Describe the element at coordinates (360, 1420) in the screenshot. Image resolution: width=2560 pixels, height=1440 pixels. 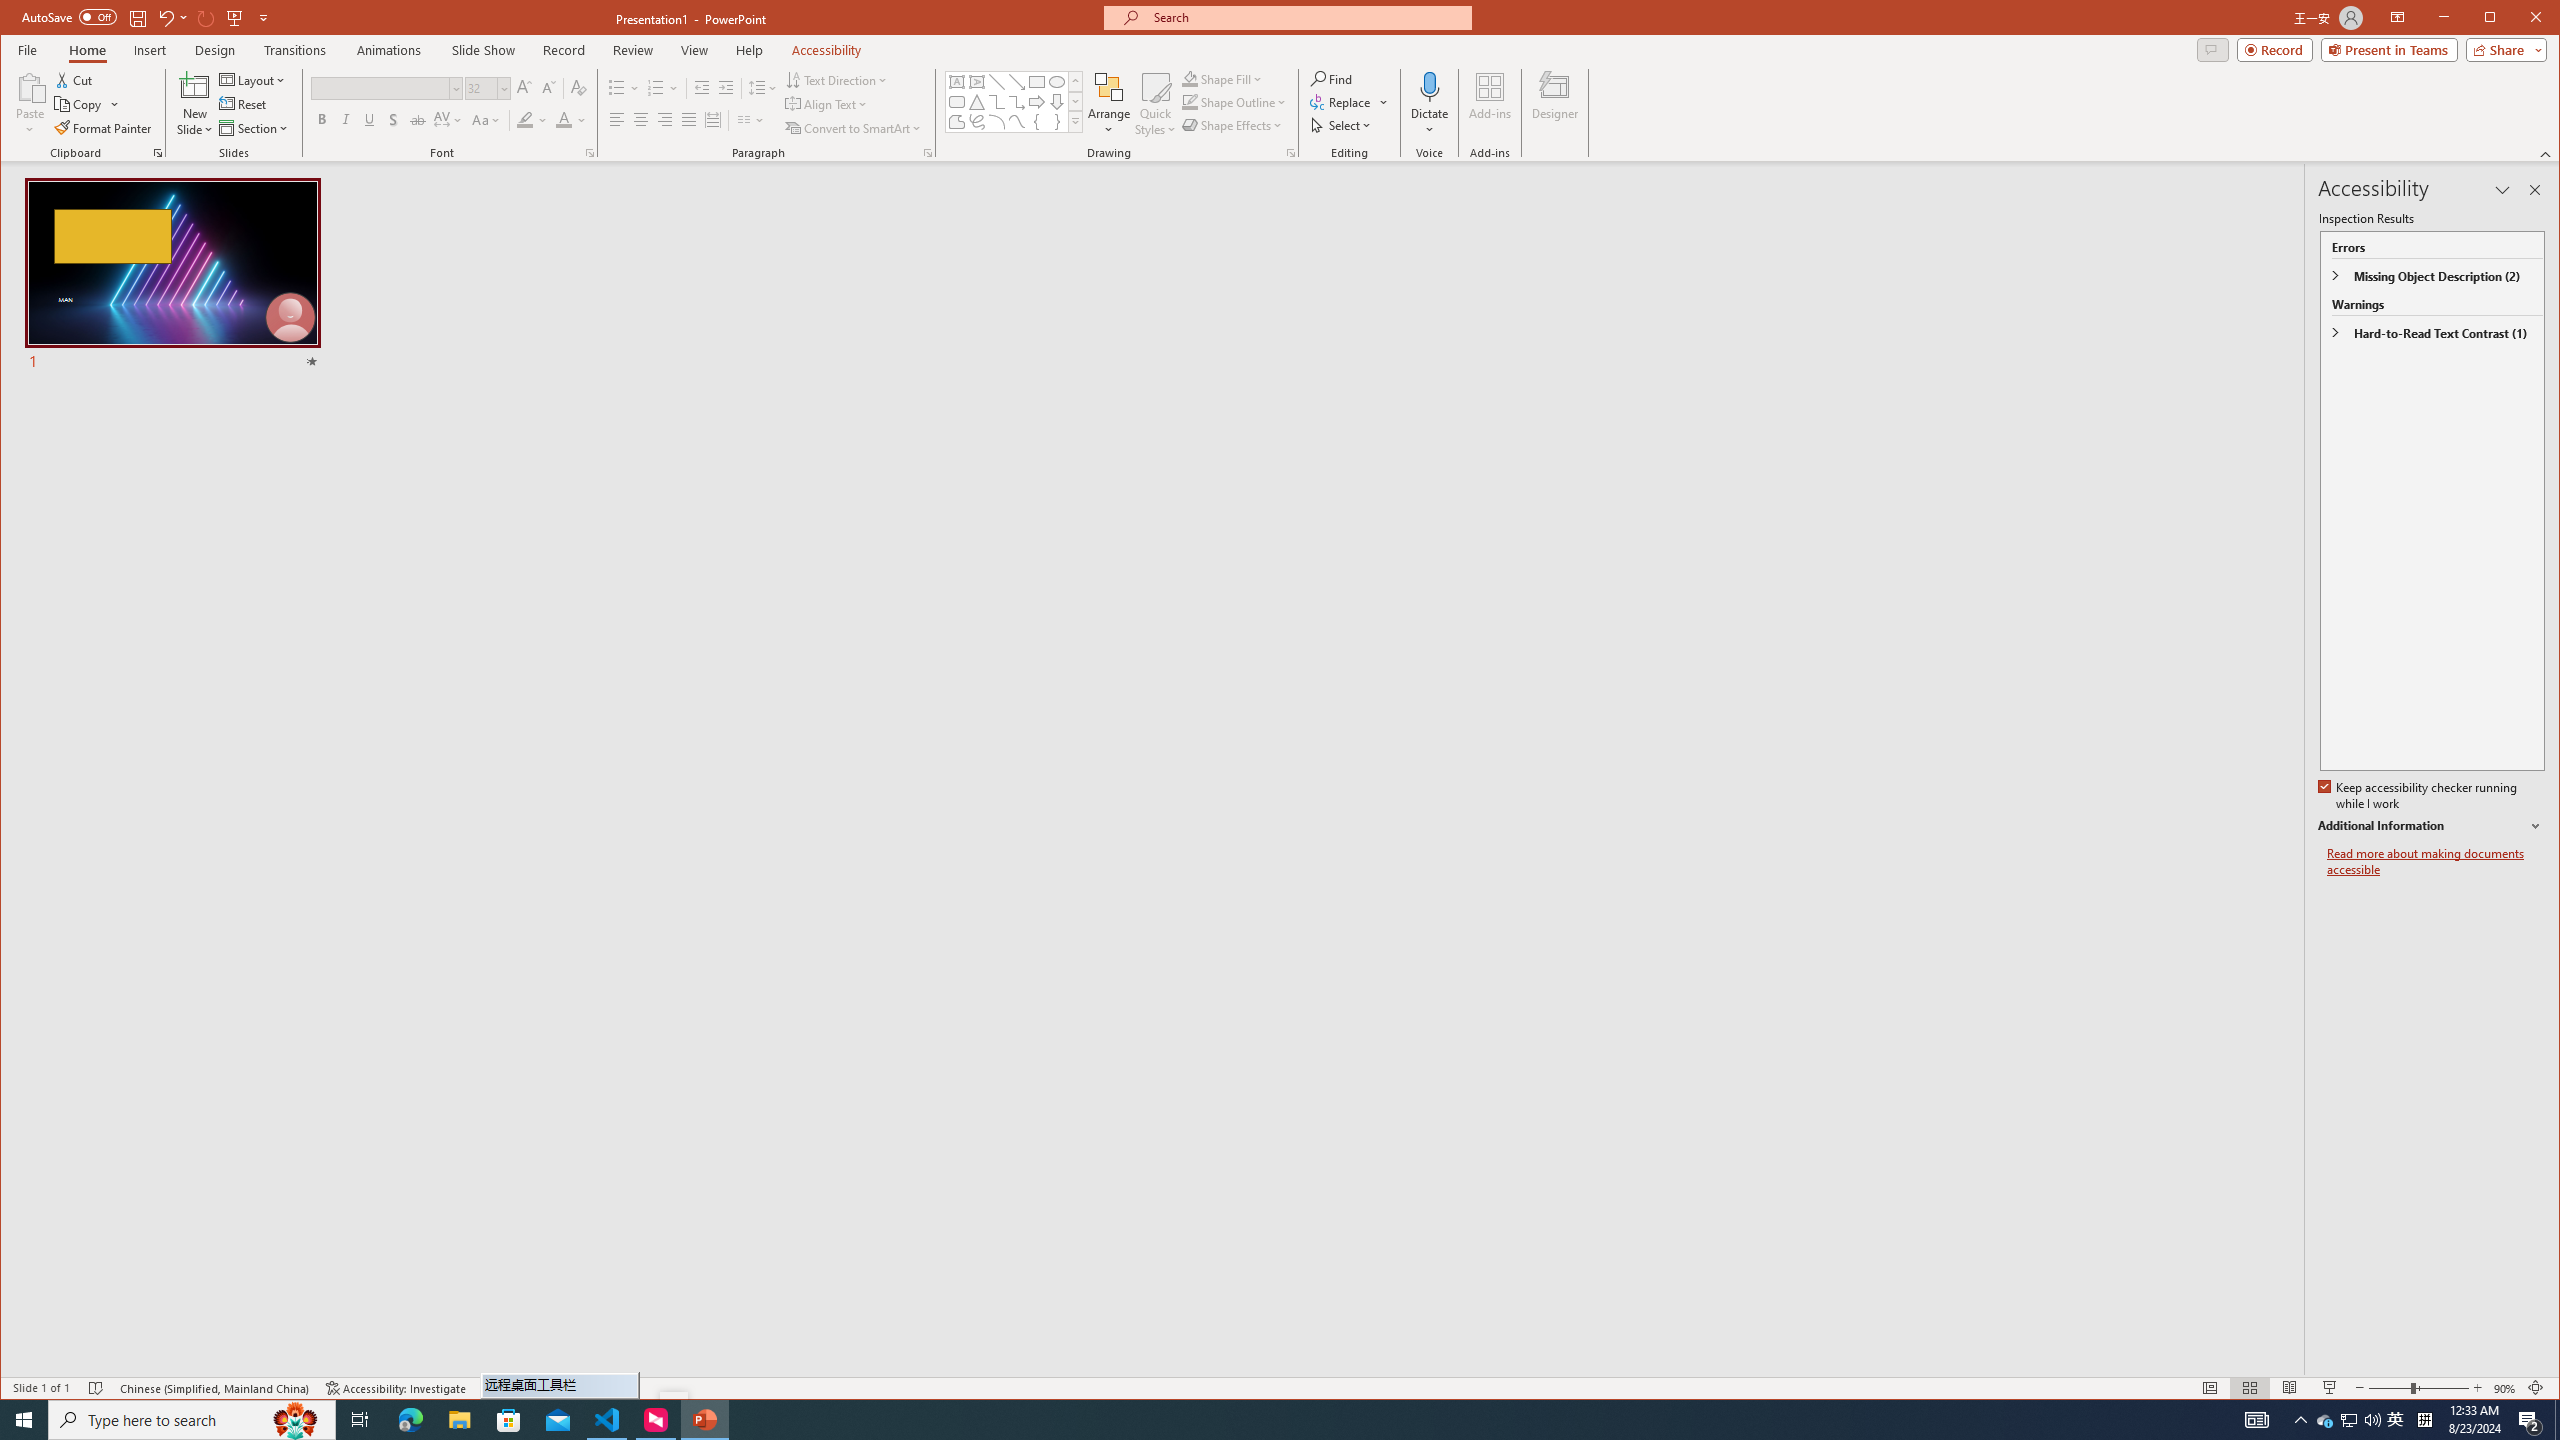
I see `Task View` at that location.